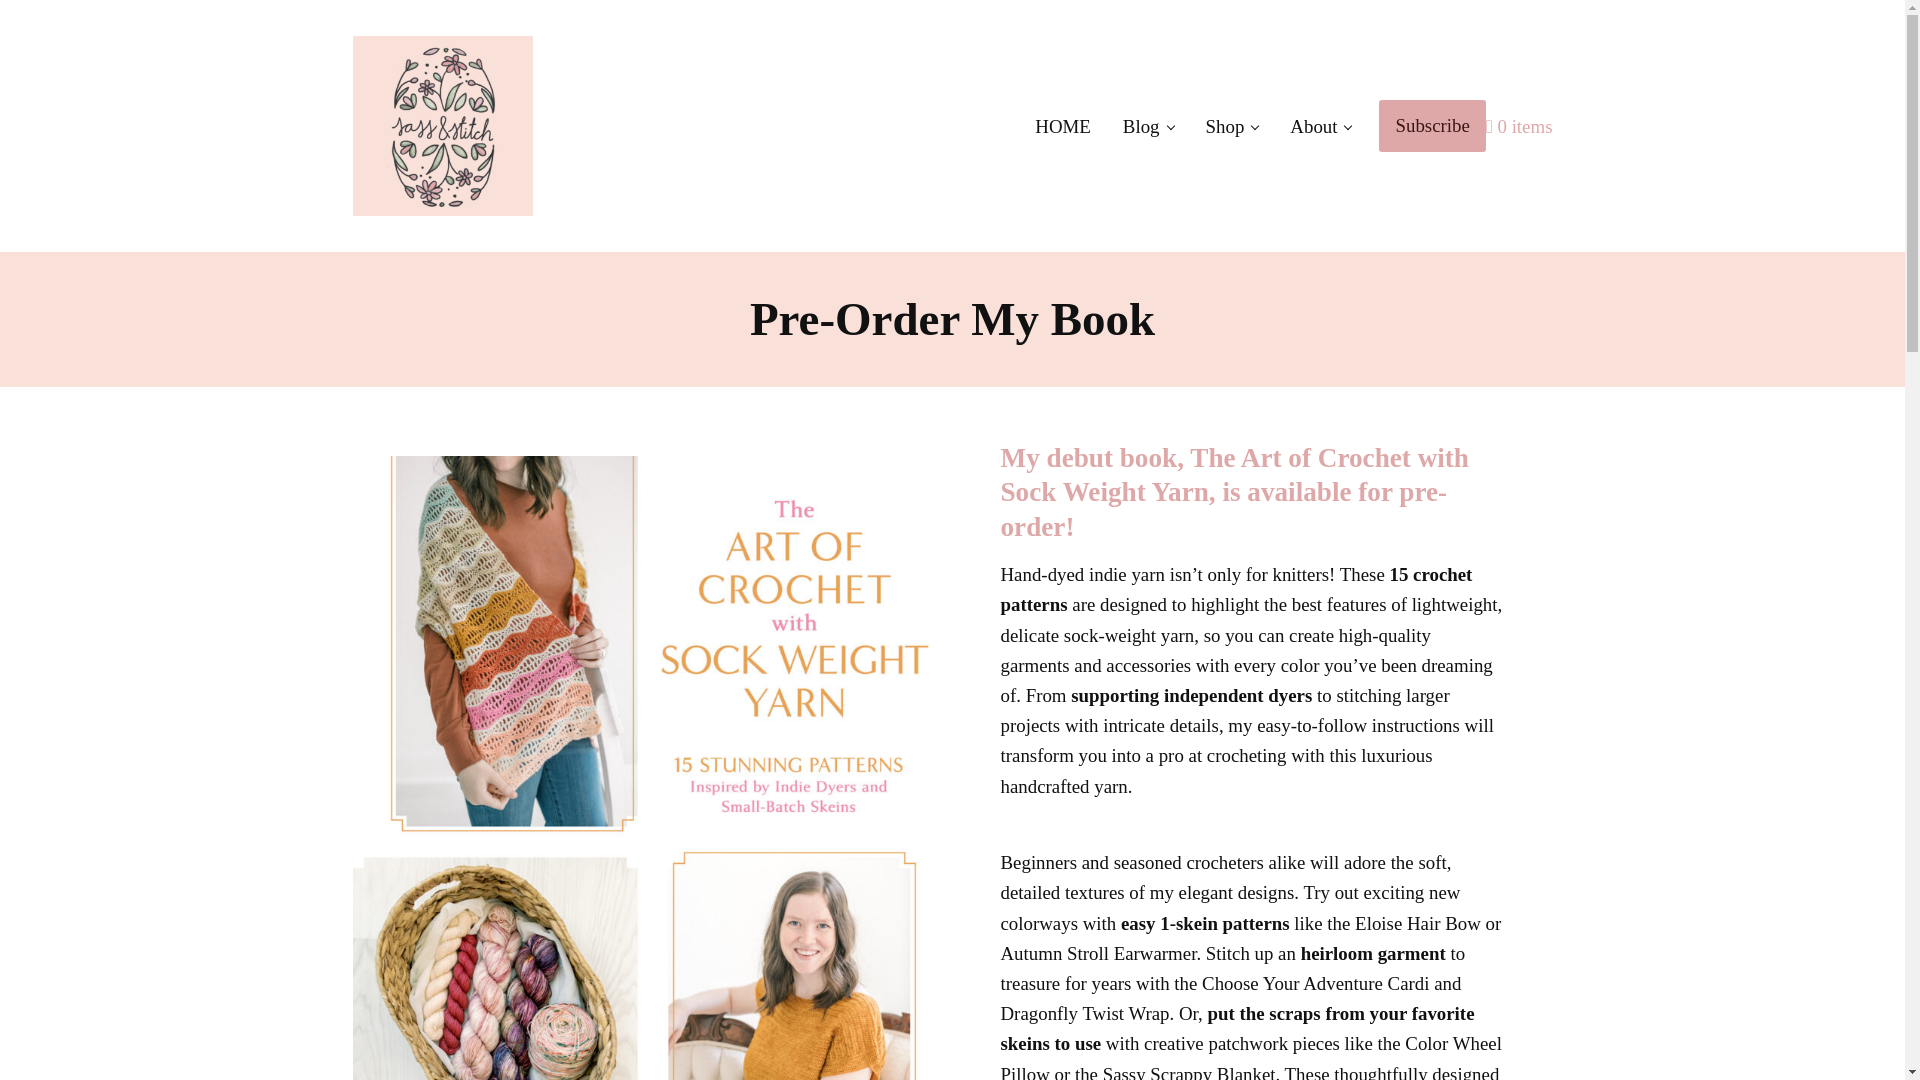 This screenshot has height=1080, width=1920. I want to click on HOME, so click(1063, 126).